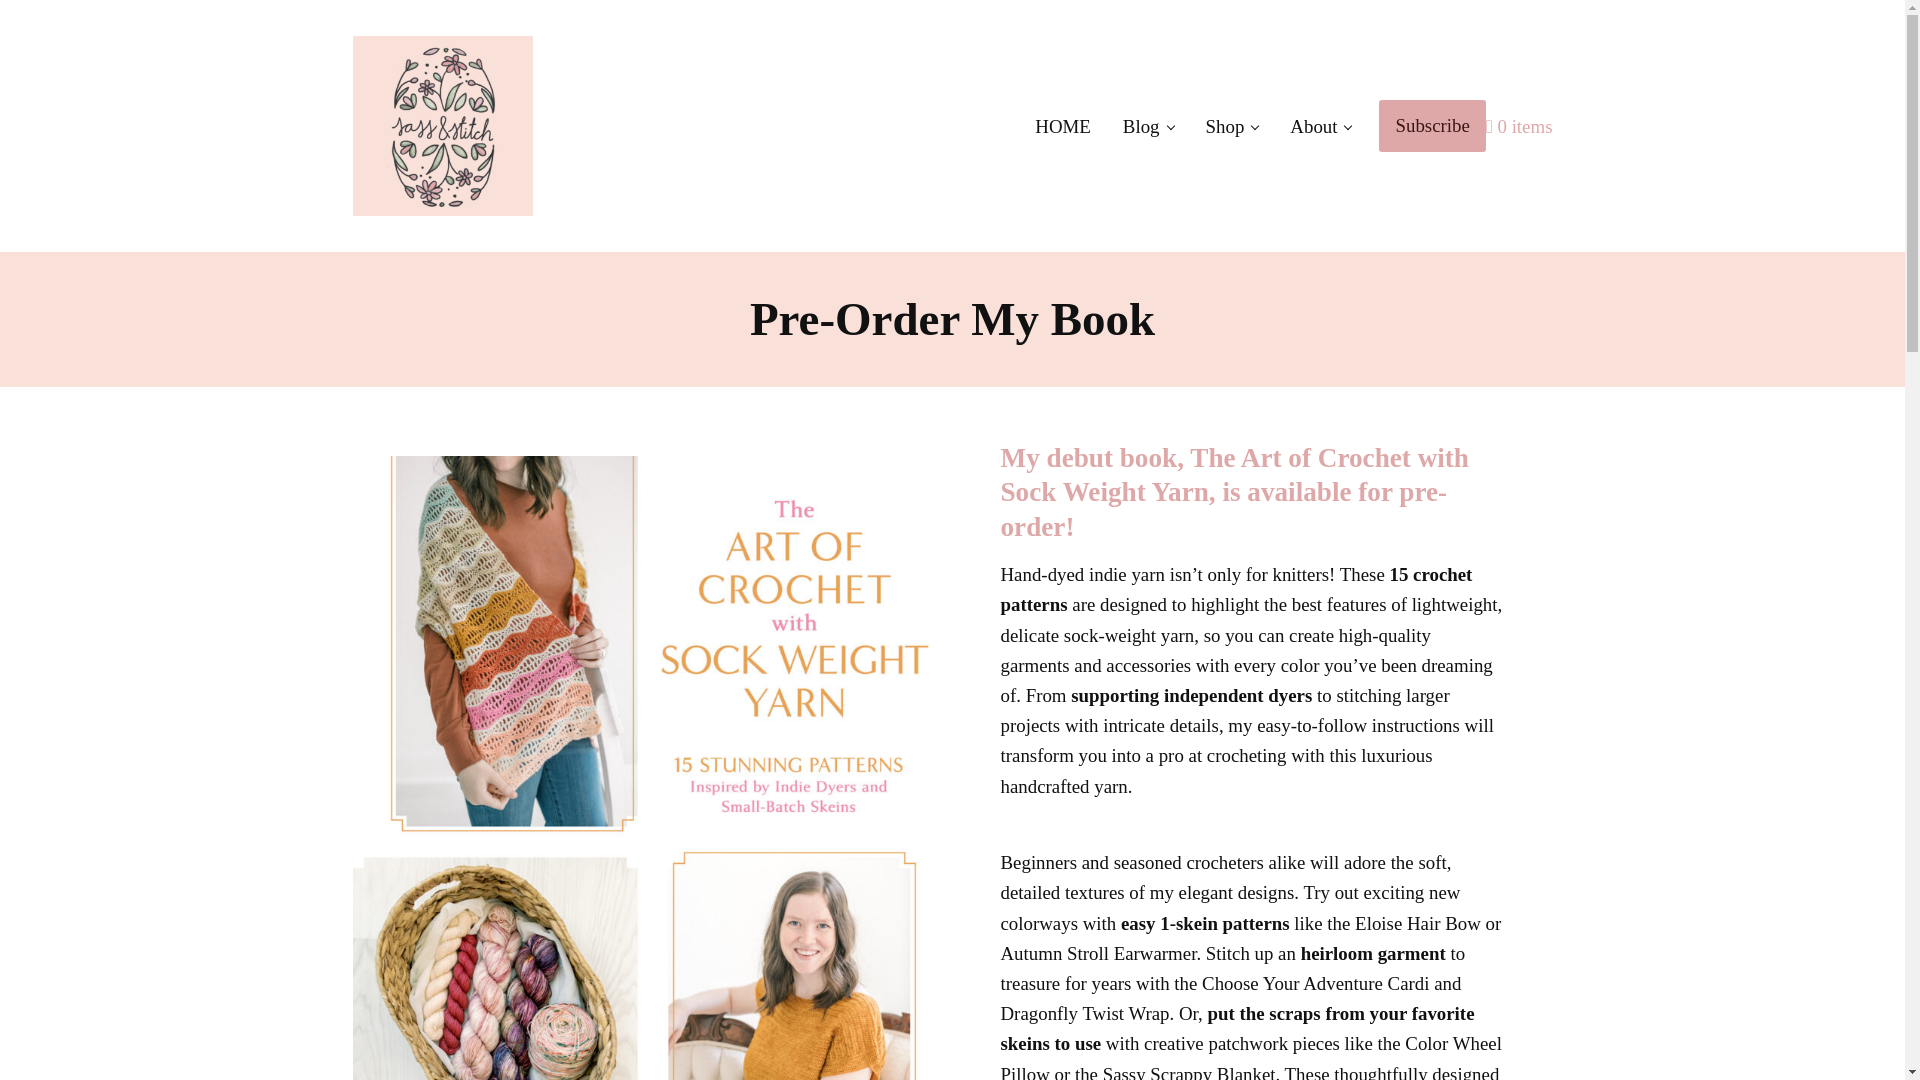 This screenshot has height=1080, width=1920. I want to click on HOME, so click(1063, 126).